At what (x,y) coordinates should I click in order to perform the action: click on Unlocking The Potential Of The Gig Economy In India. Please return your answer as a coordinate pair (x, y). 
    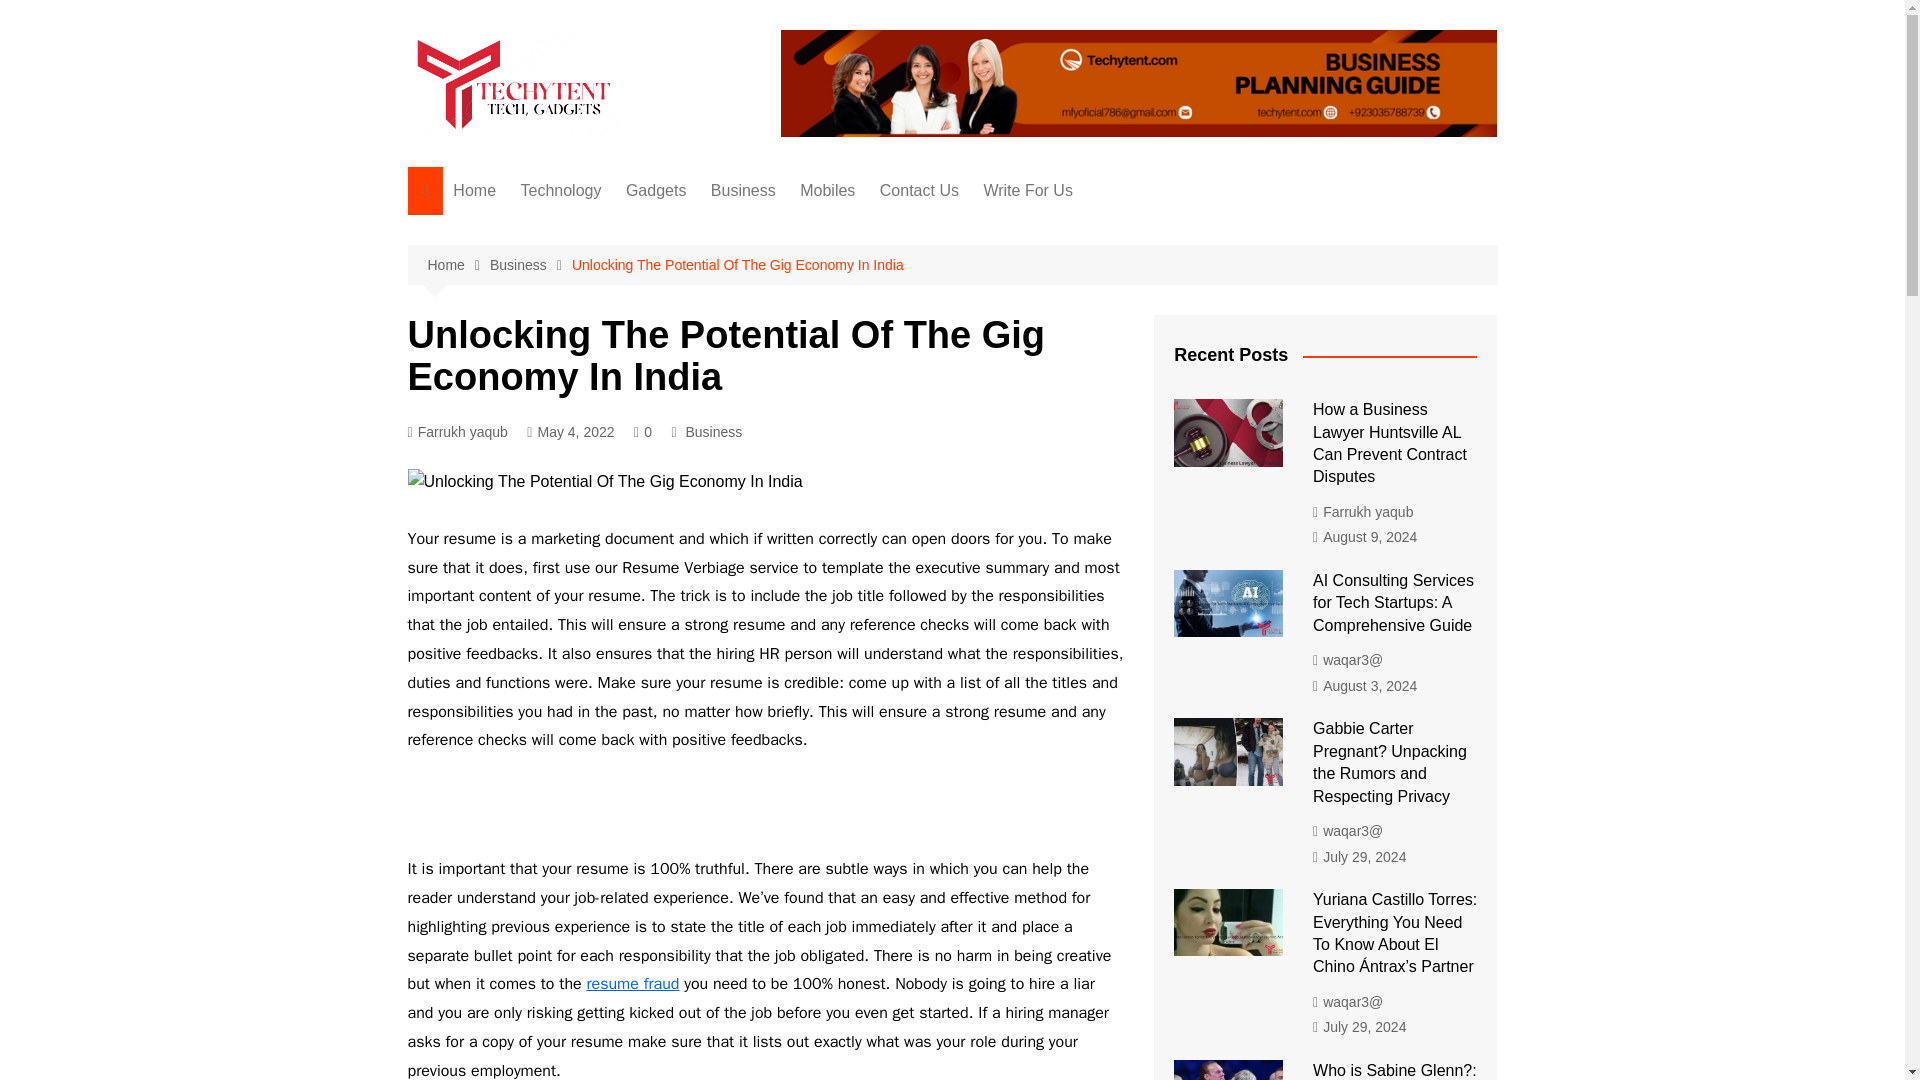
    Looking at the image, I should click on (738, 264).